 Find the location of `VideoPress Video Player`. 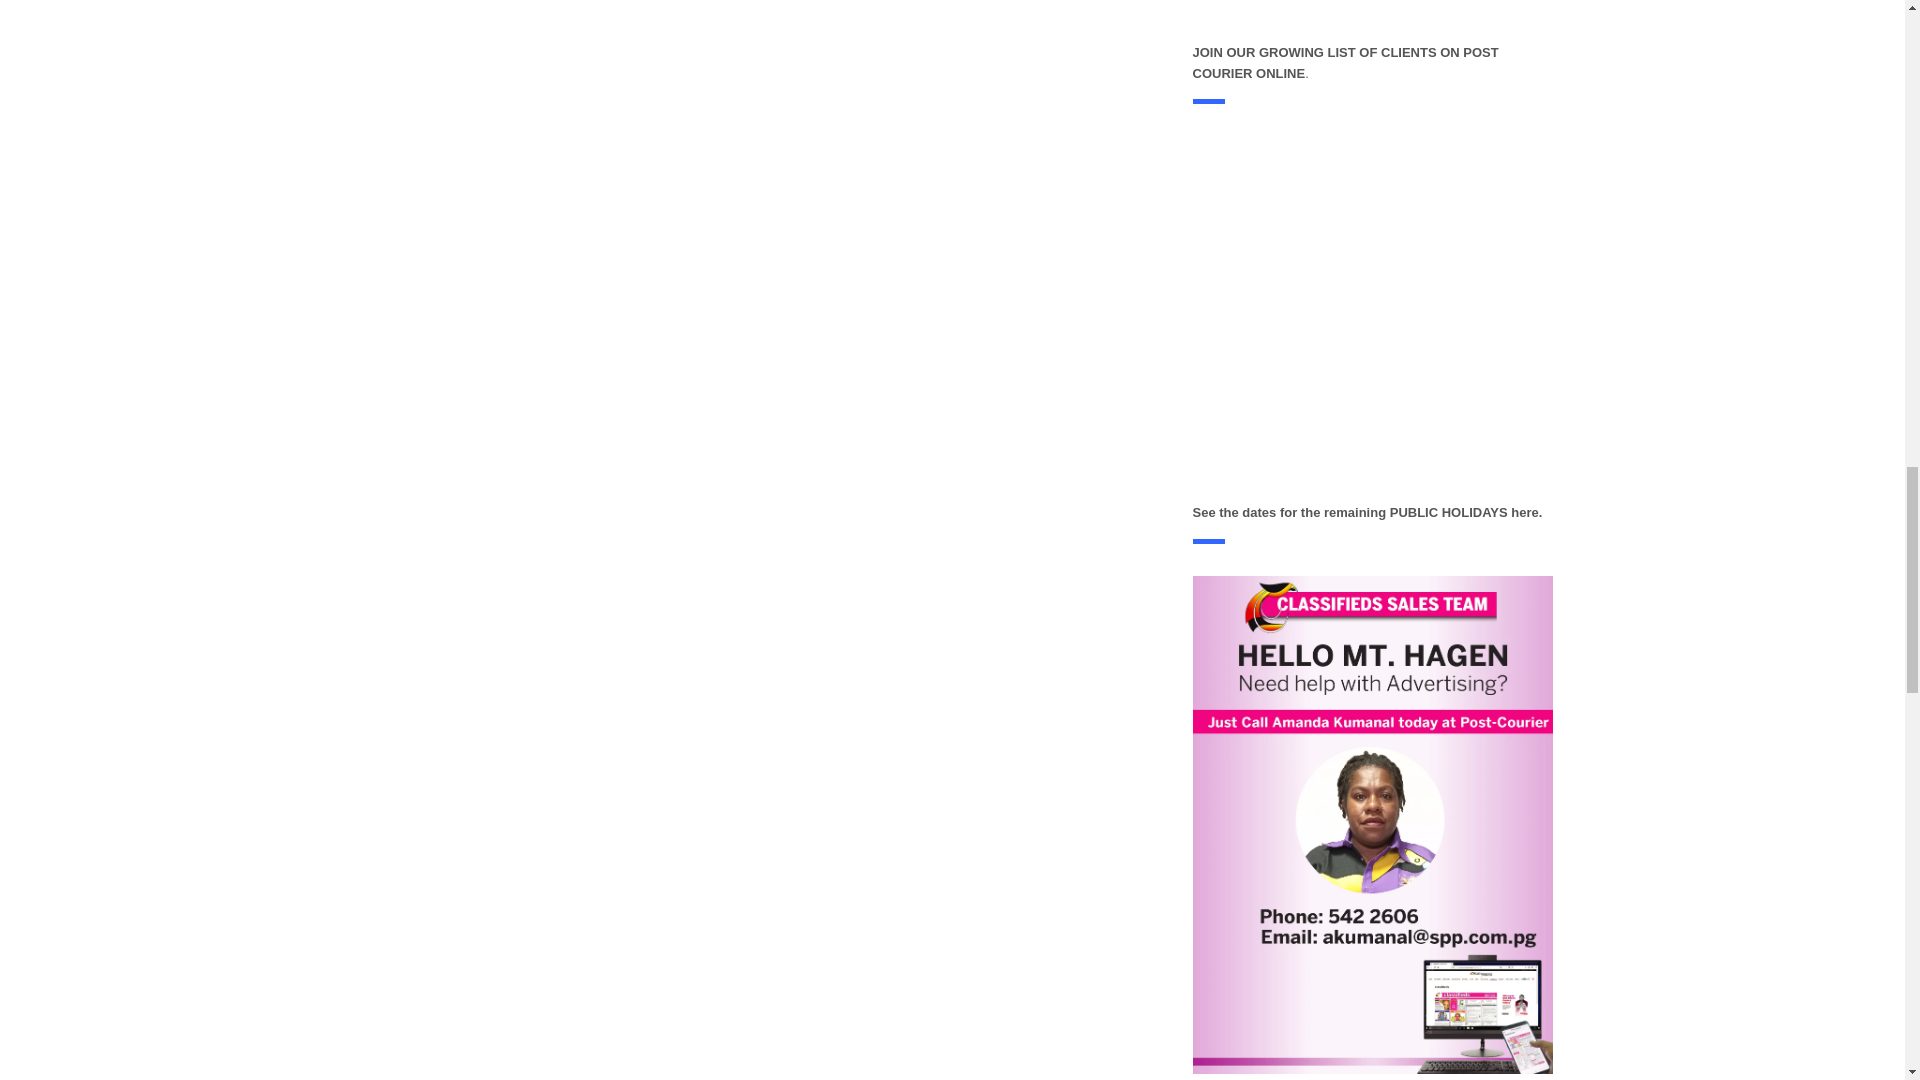

VideoPress Video Player is located at coordinates (1372, 316).